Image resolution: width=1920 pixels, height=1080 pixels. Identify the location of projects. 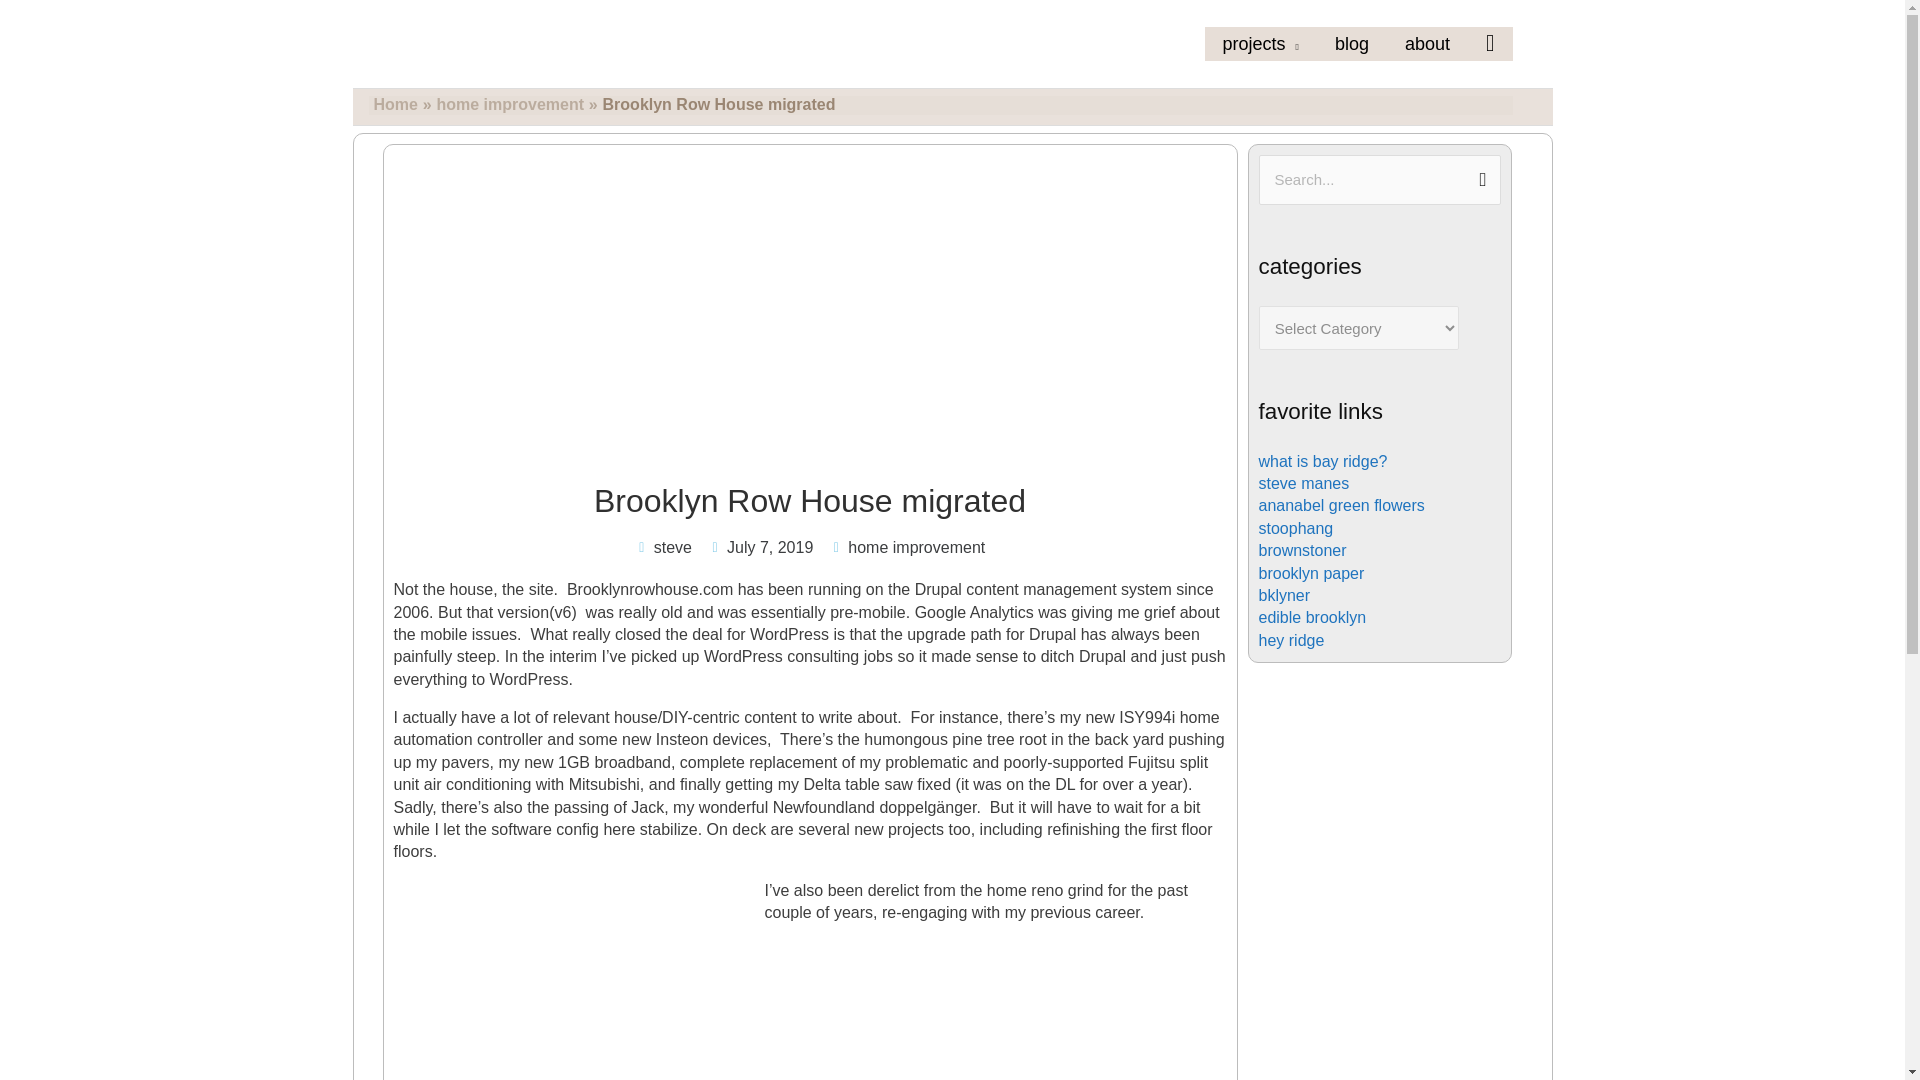
(1261, 44).